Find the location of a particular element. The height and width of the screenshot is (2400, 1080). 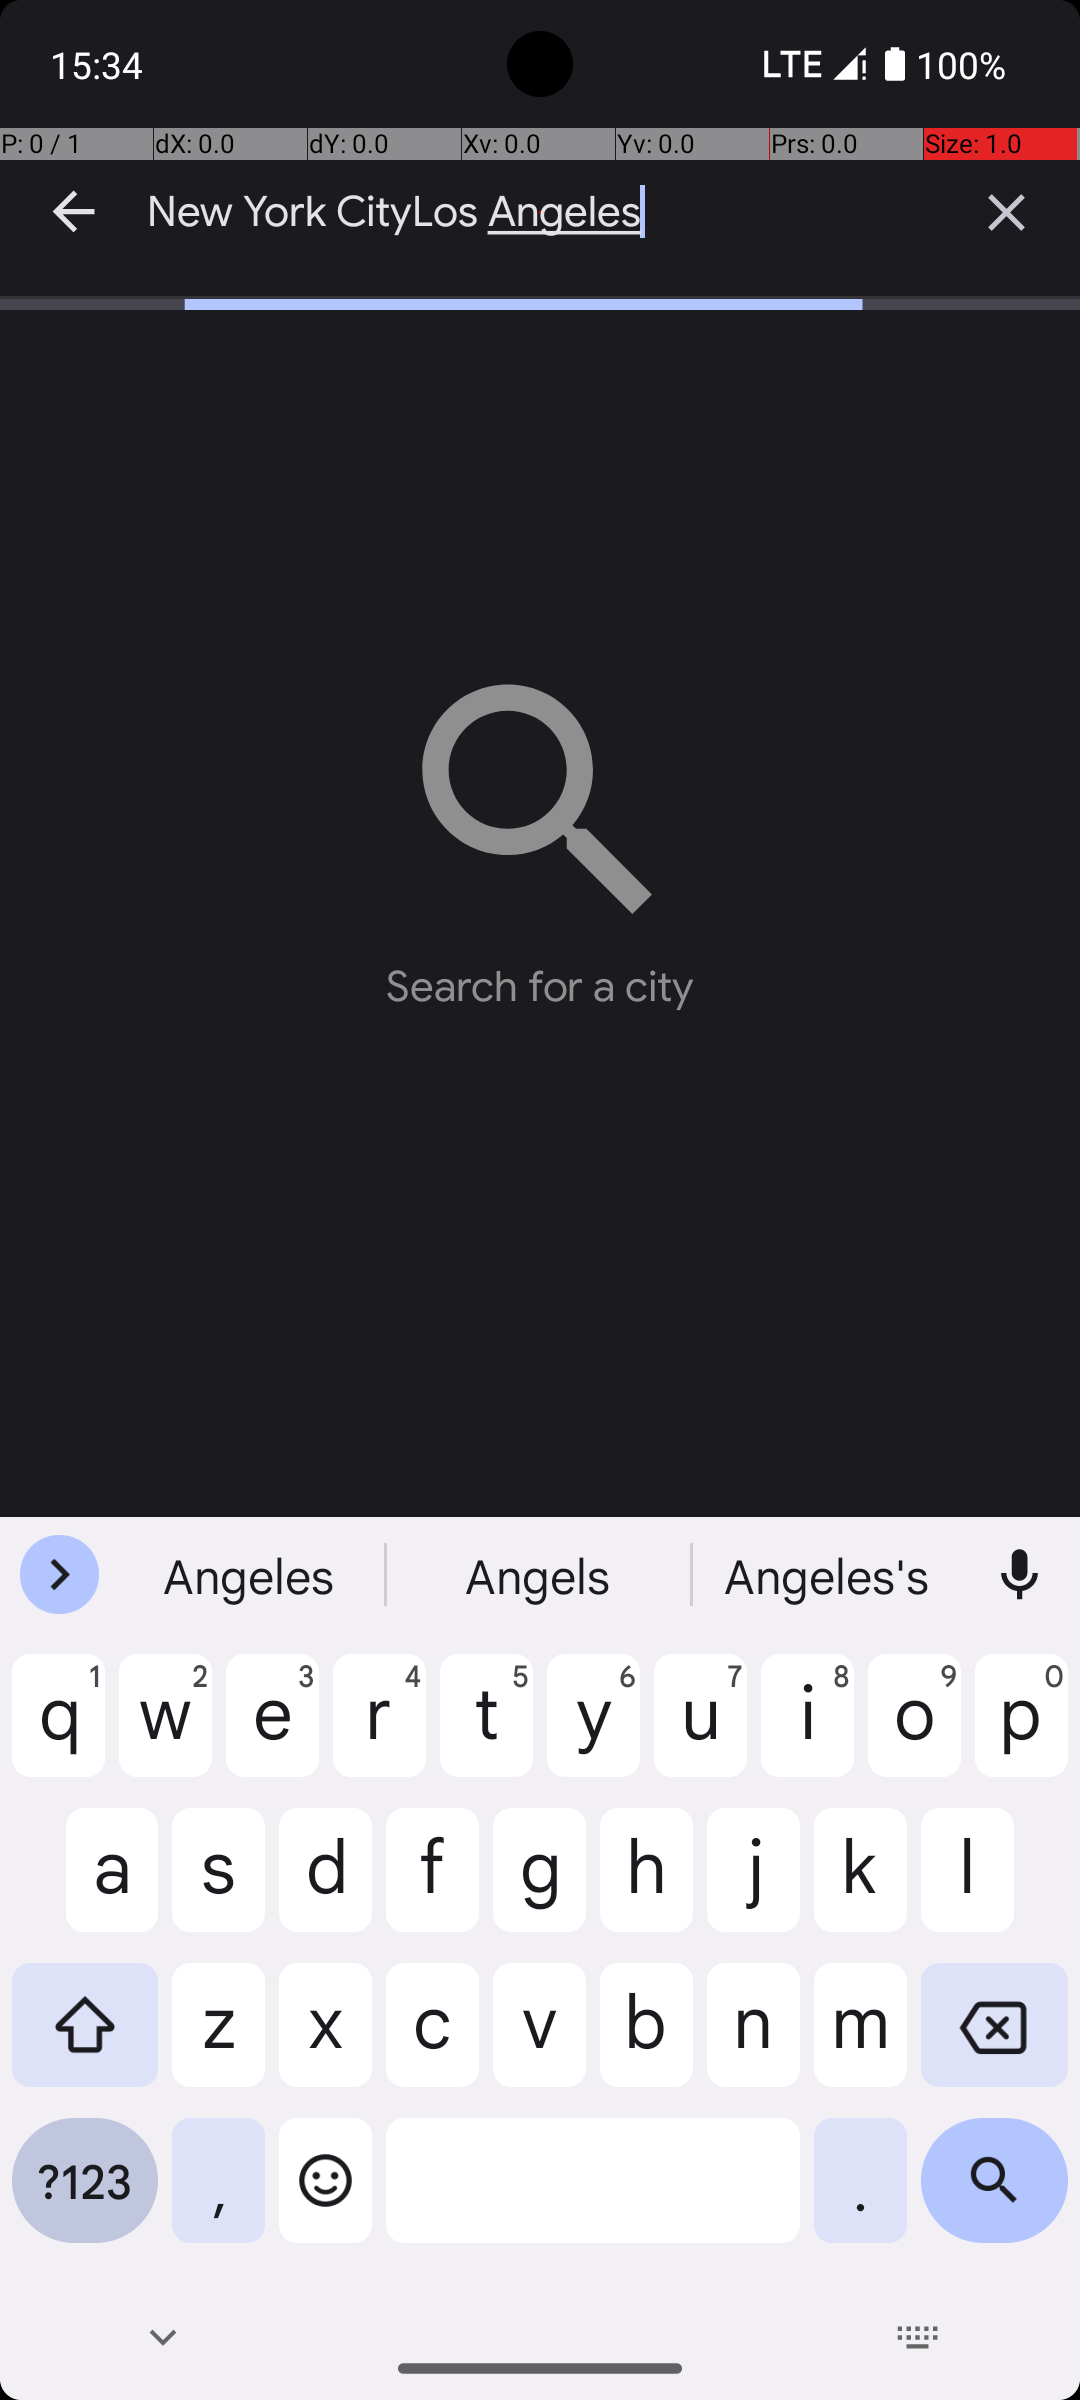

Angeles is located at coordinates (540, 1575).